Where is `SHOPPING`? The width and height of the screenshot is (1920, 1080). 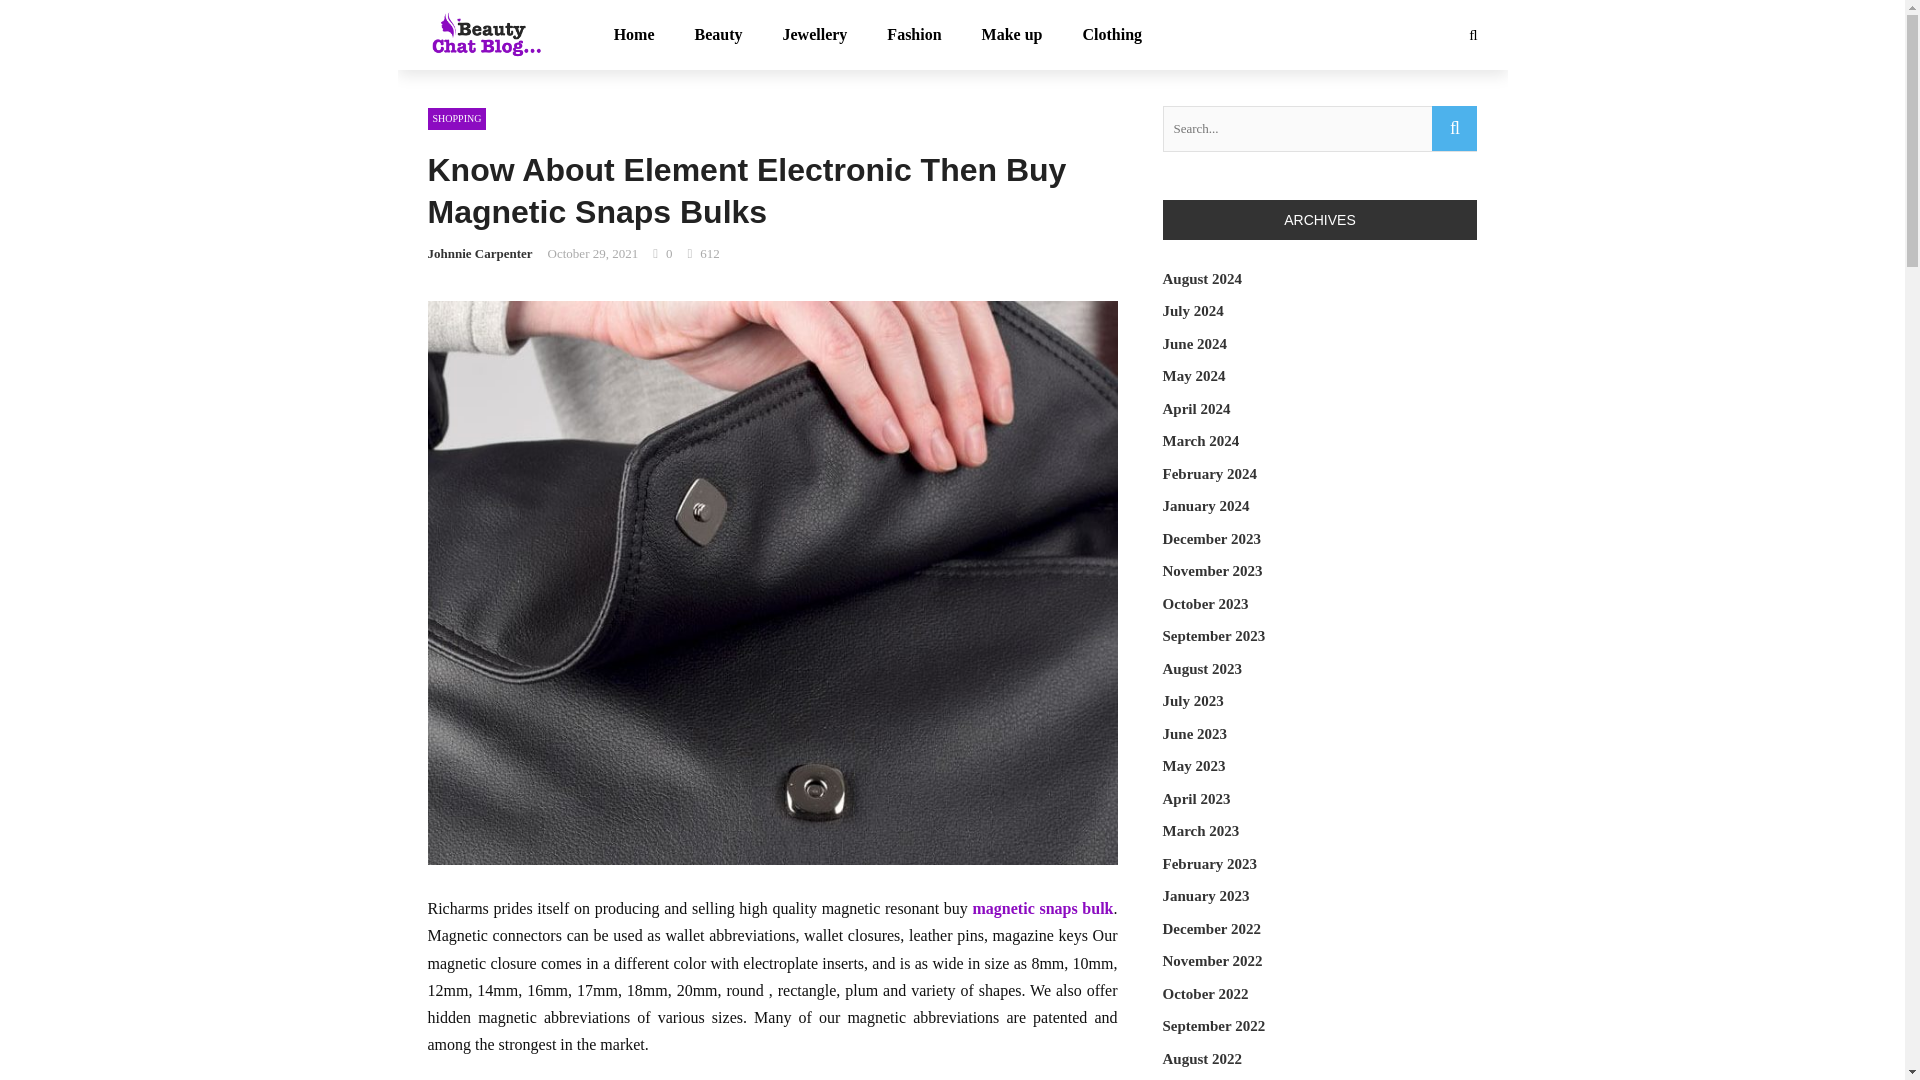
SHOPPING is located at coordinates (458, 118).